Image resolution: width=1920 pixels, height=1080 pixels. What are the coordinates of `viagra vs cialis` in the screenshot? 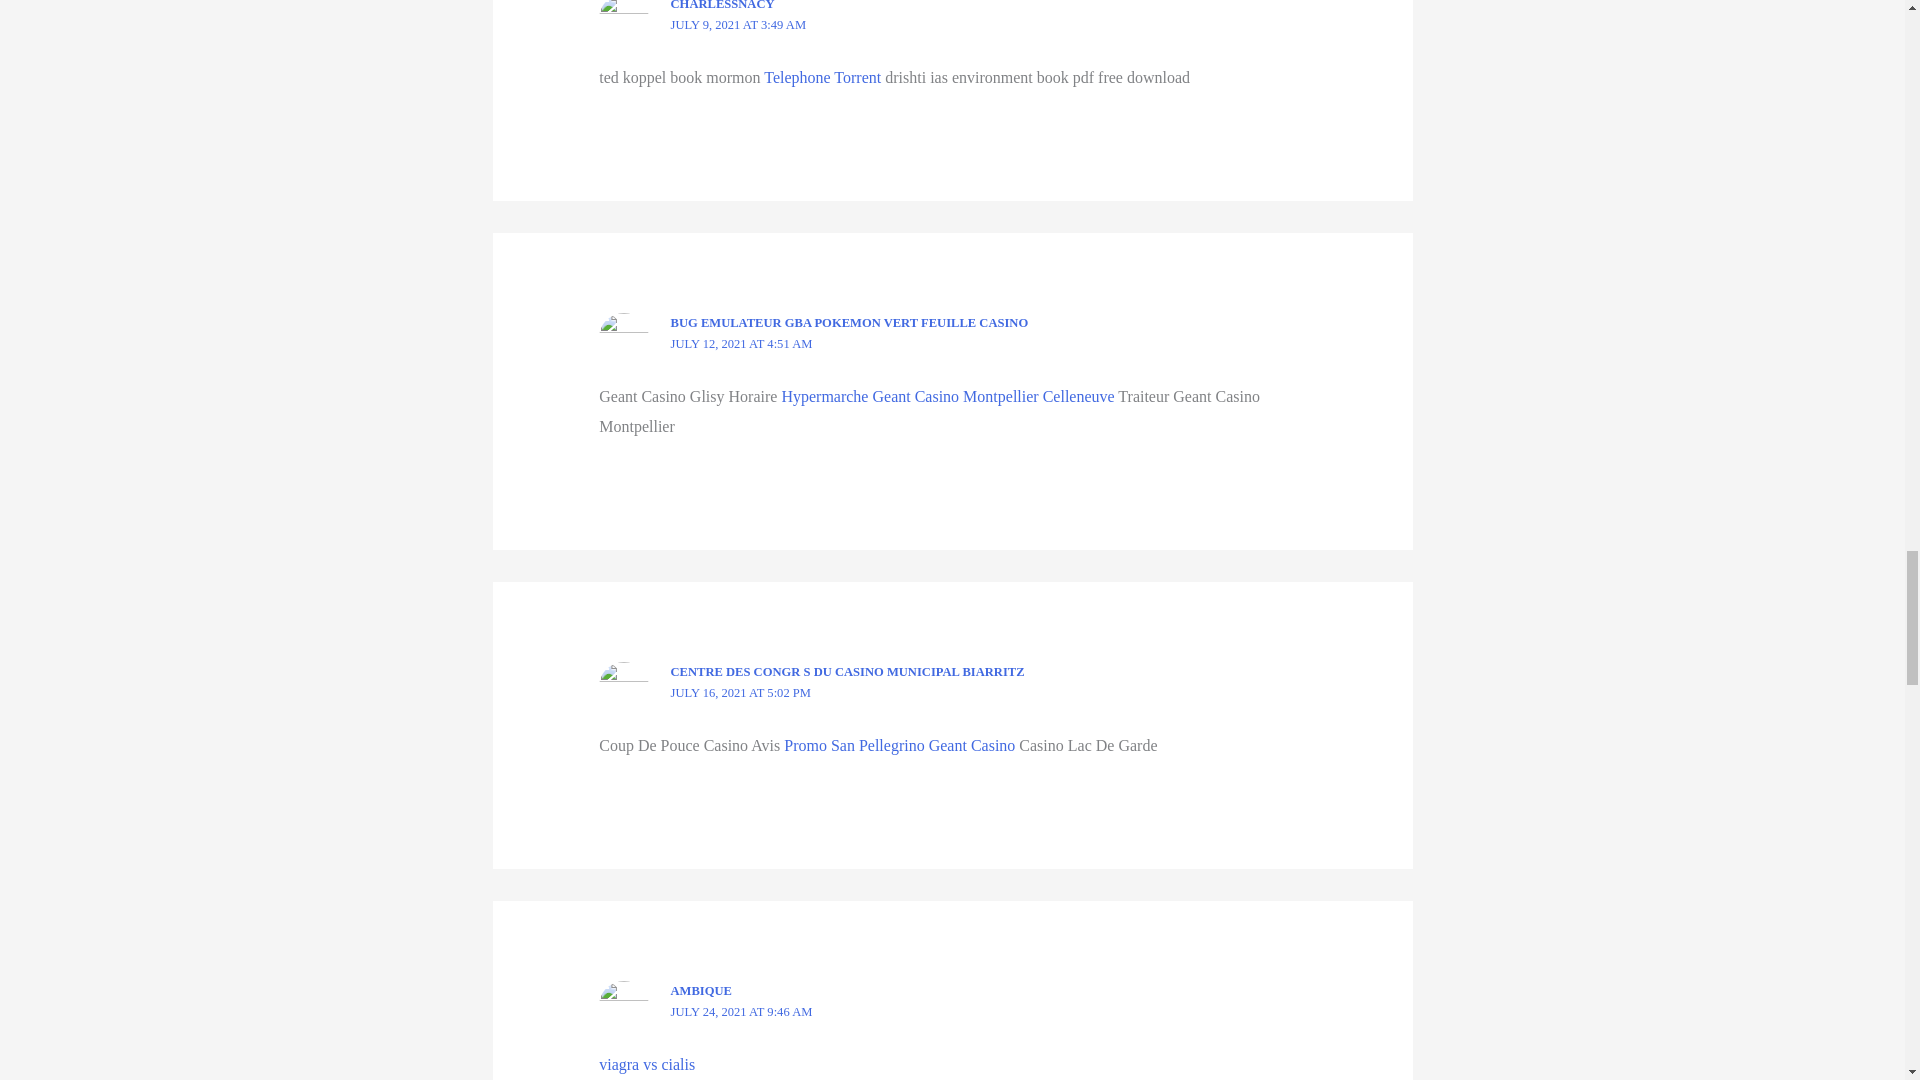 It's located at (647, 1064).